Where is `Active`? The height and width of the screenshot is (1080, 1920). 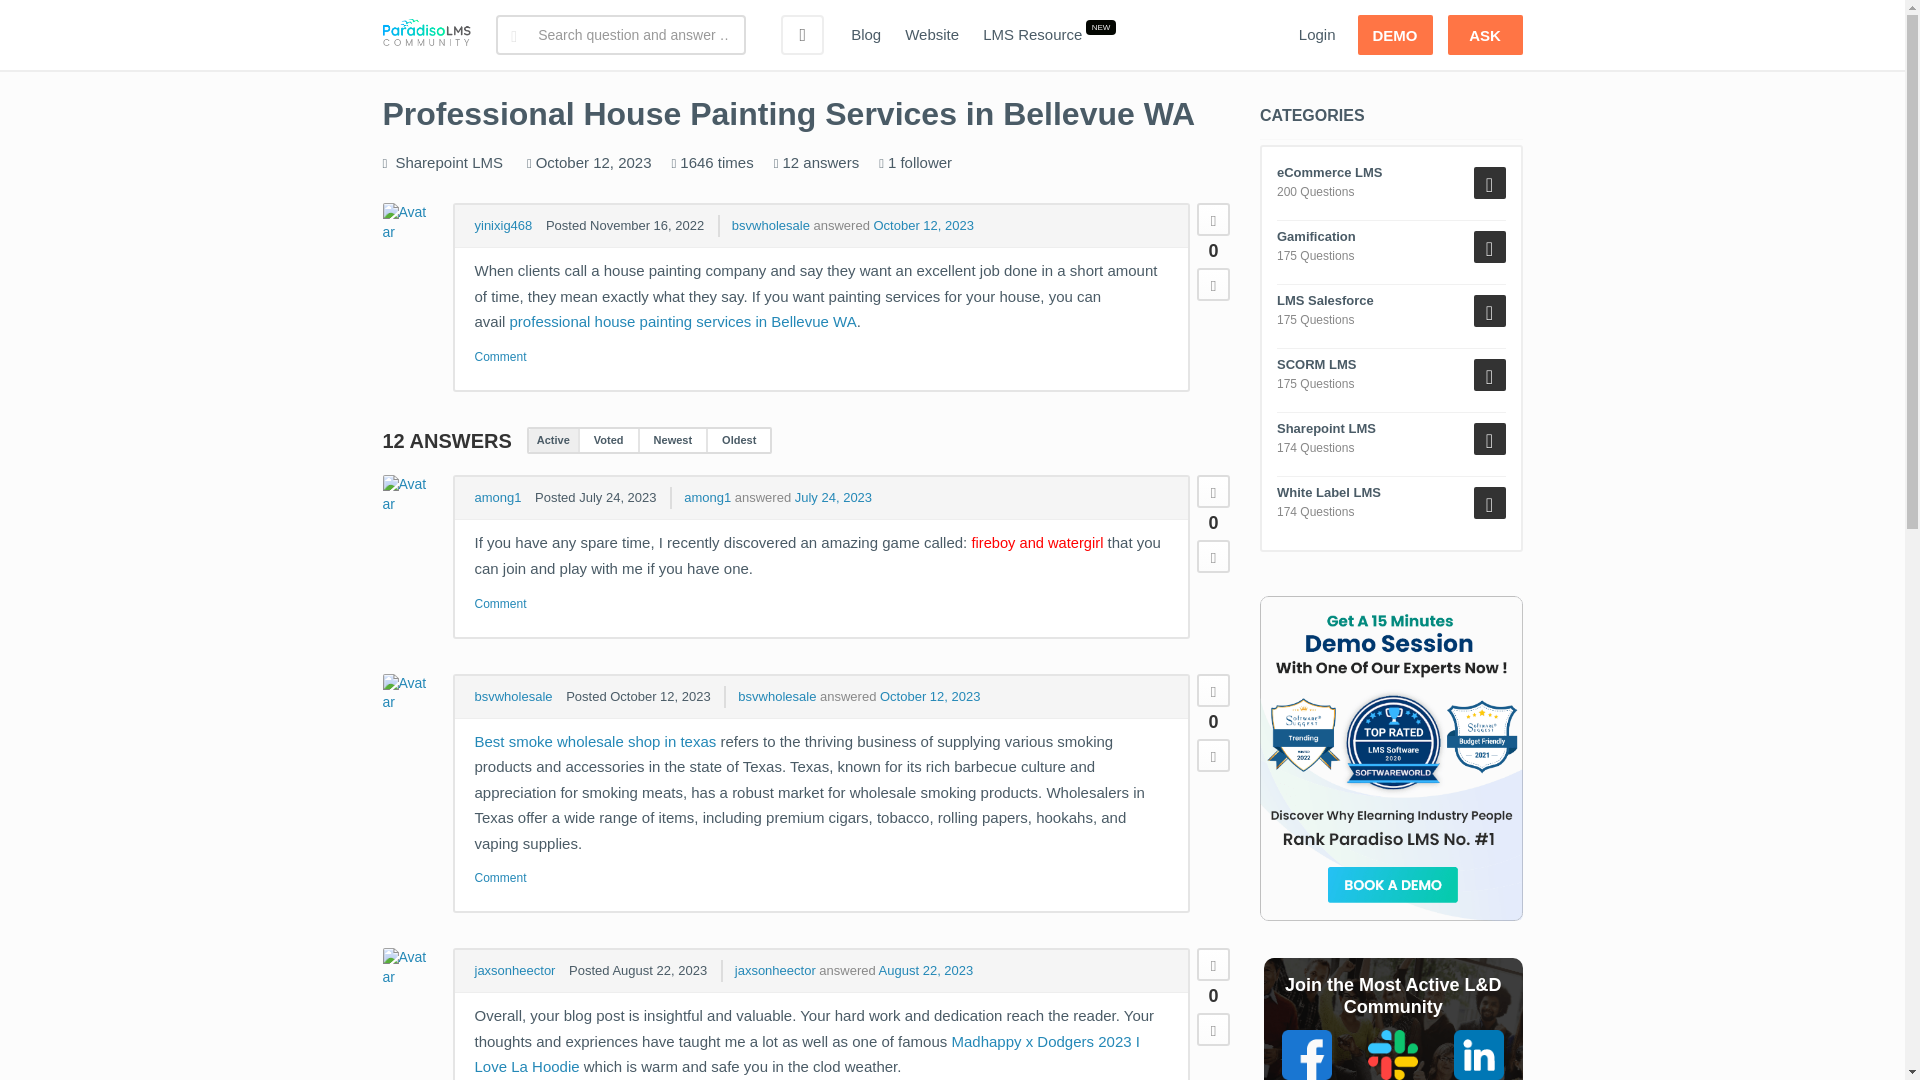 Active is located at coordinates (553, 440).